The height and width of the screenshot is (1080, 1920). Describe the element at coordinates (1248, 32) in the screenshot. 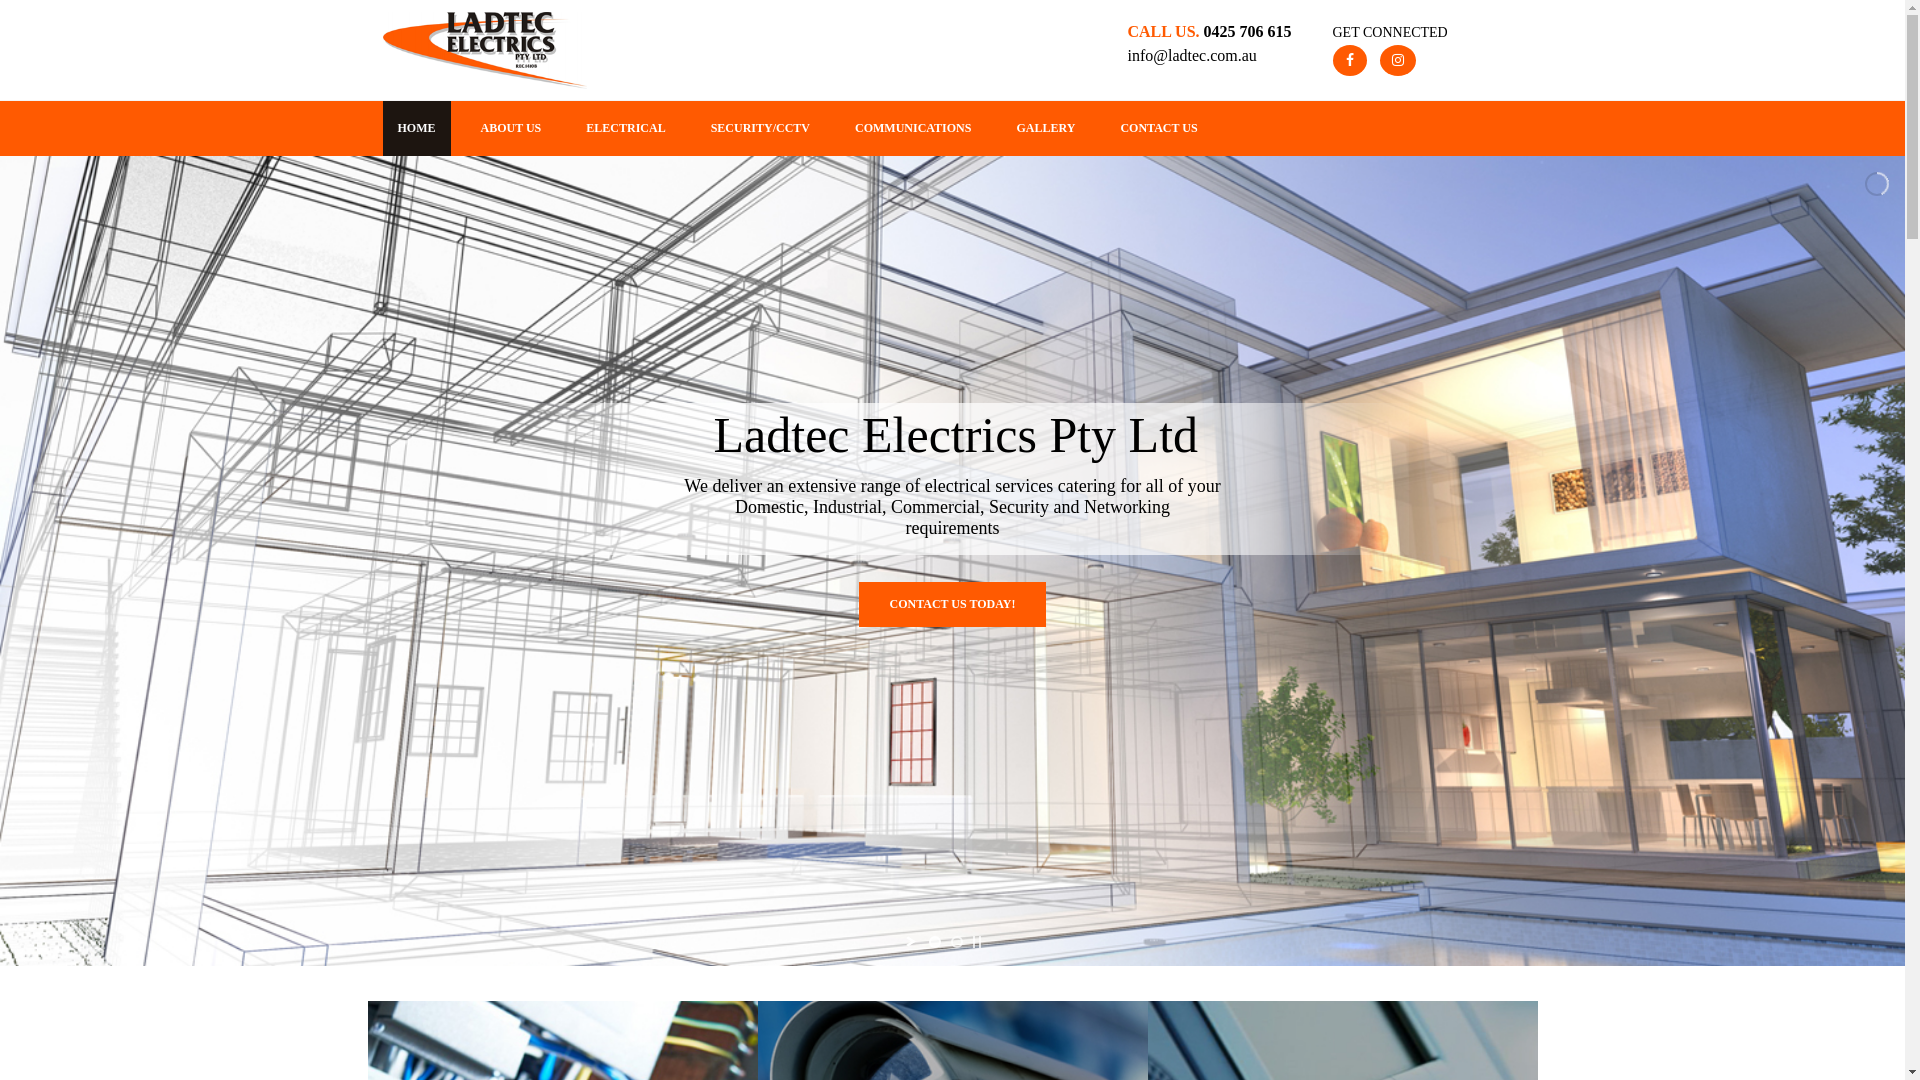

I see `0425 706 615` at that location.